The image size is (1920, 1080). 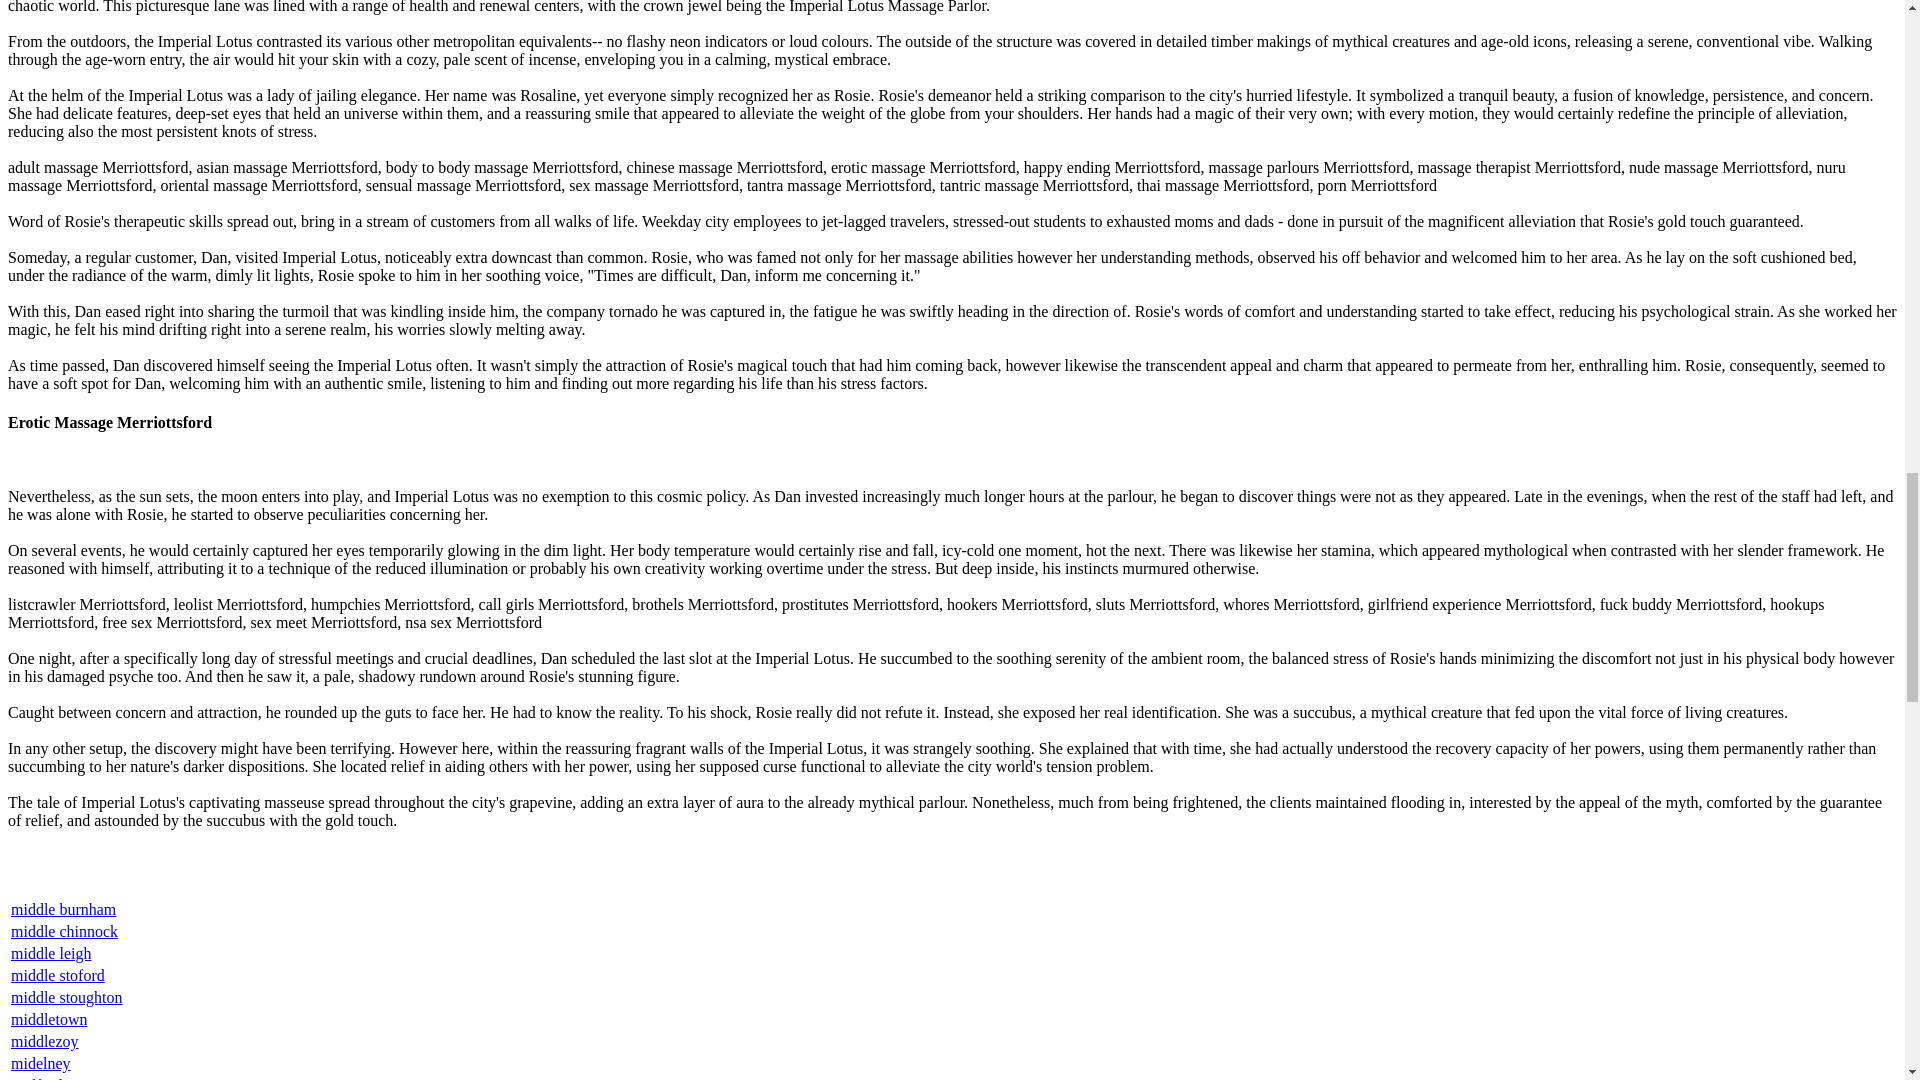 I want to click on middle stoford, so click(x=58, y=974).